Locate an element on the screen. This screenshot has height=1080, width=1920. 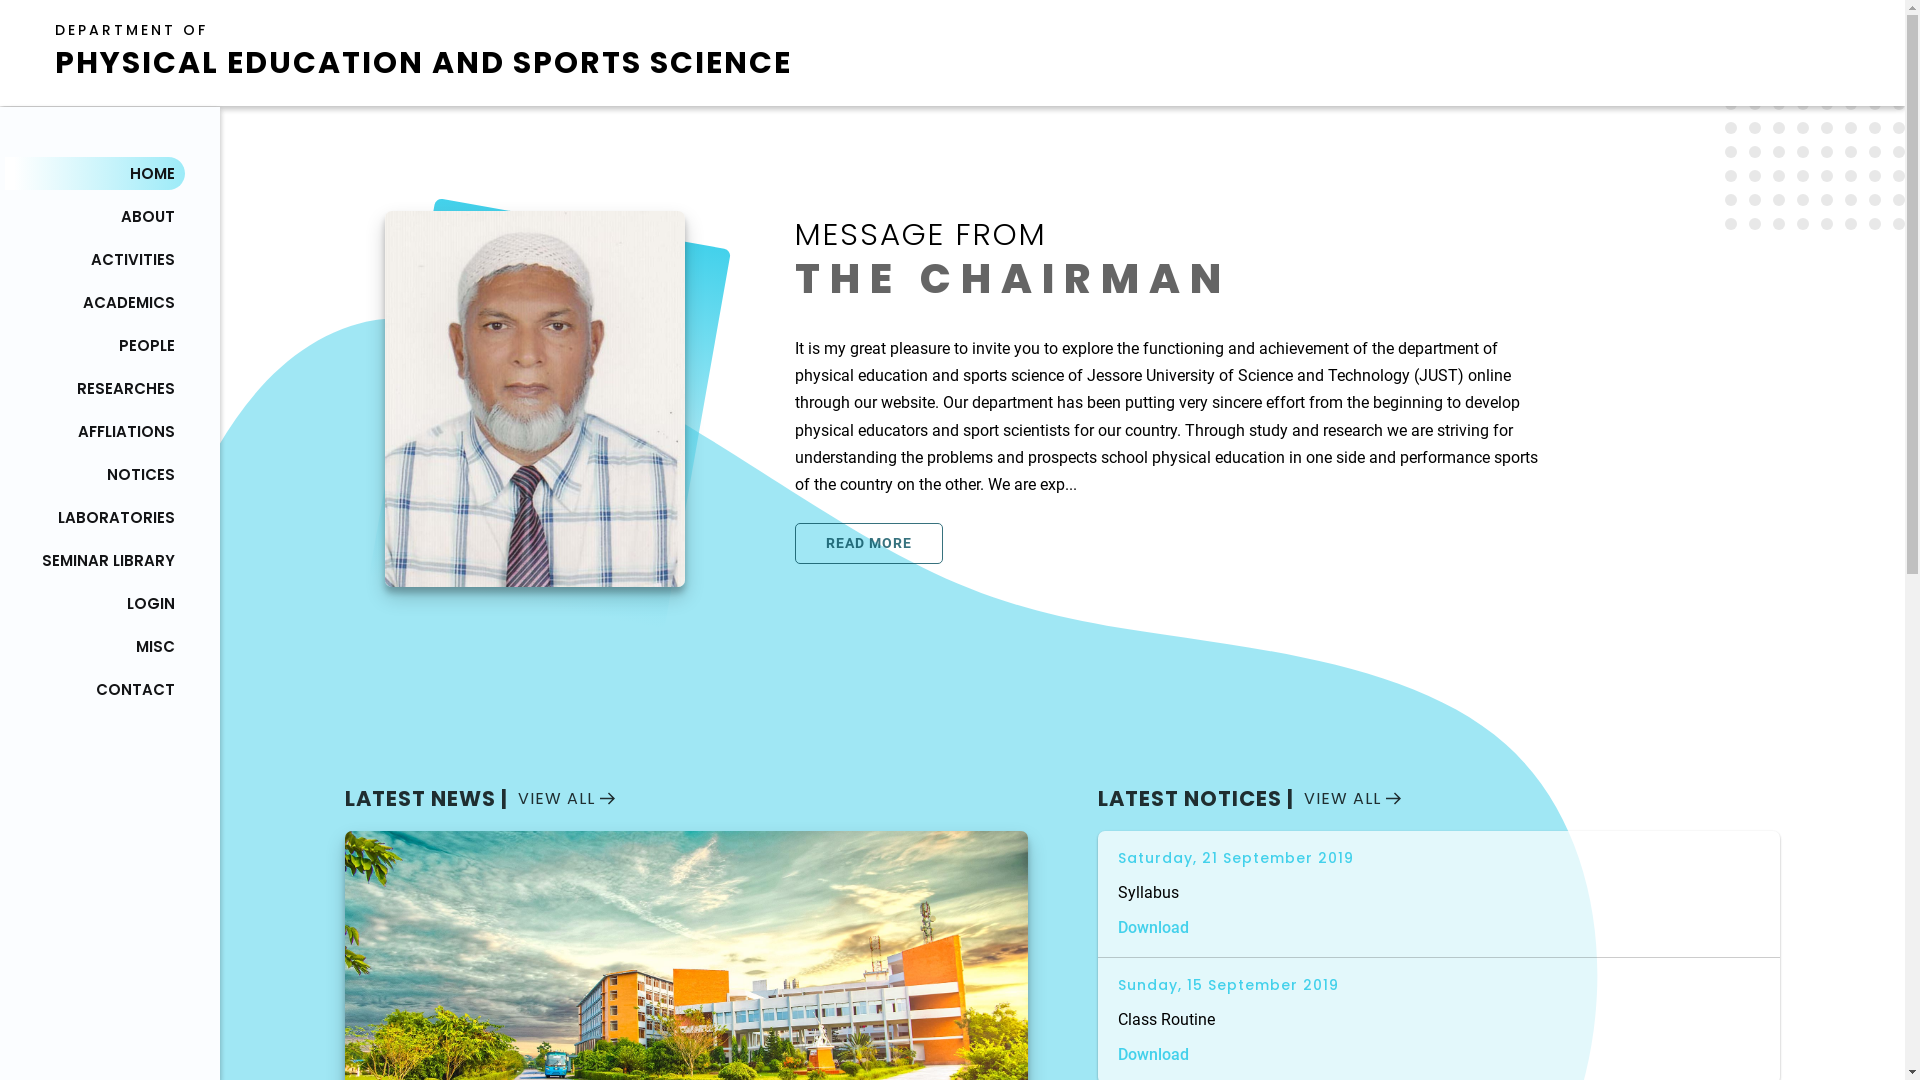
HOME is located at coordinates (95, 174).